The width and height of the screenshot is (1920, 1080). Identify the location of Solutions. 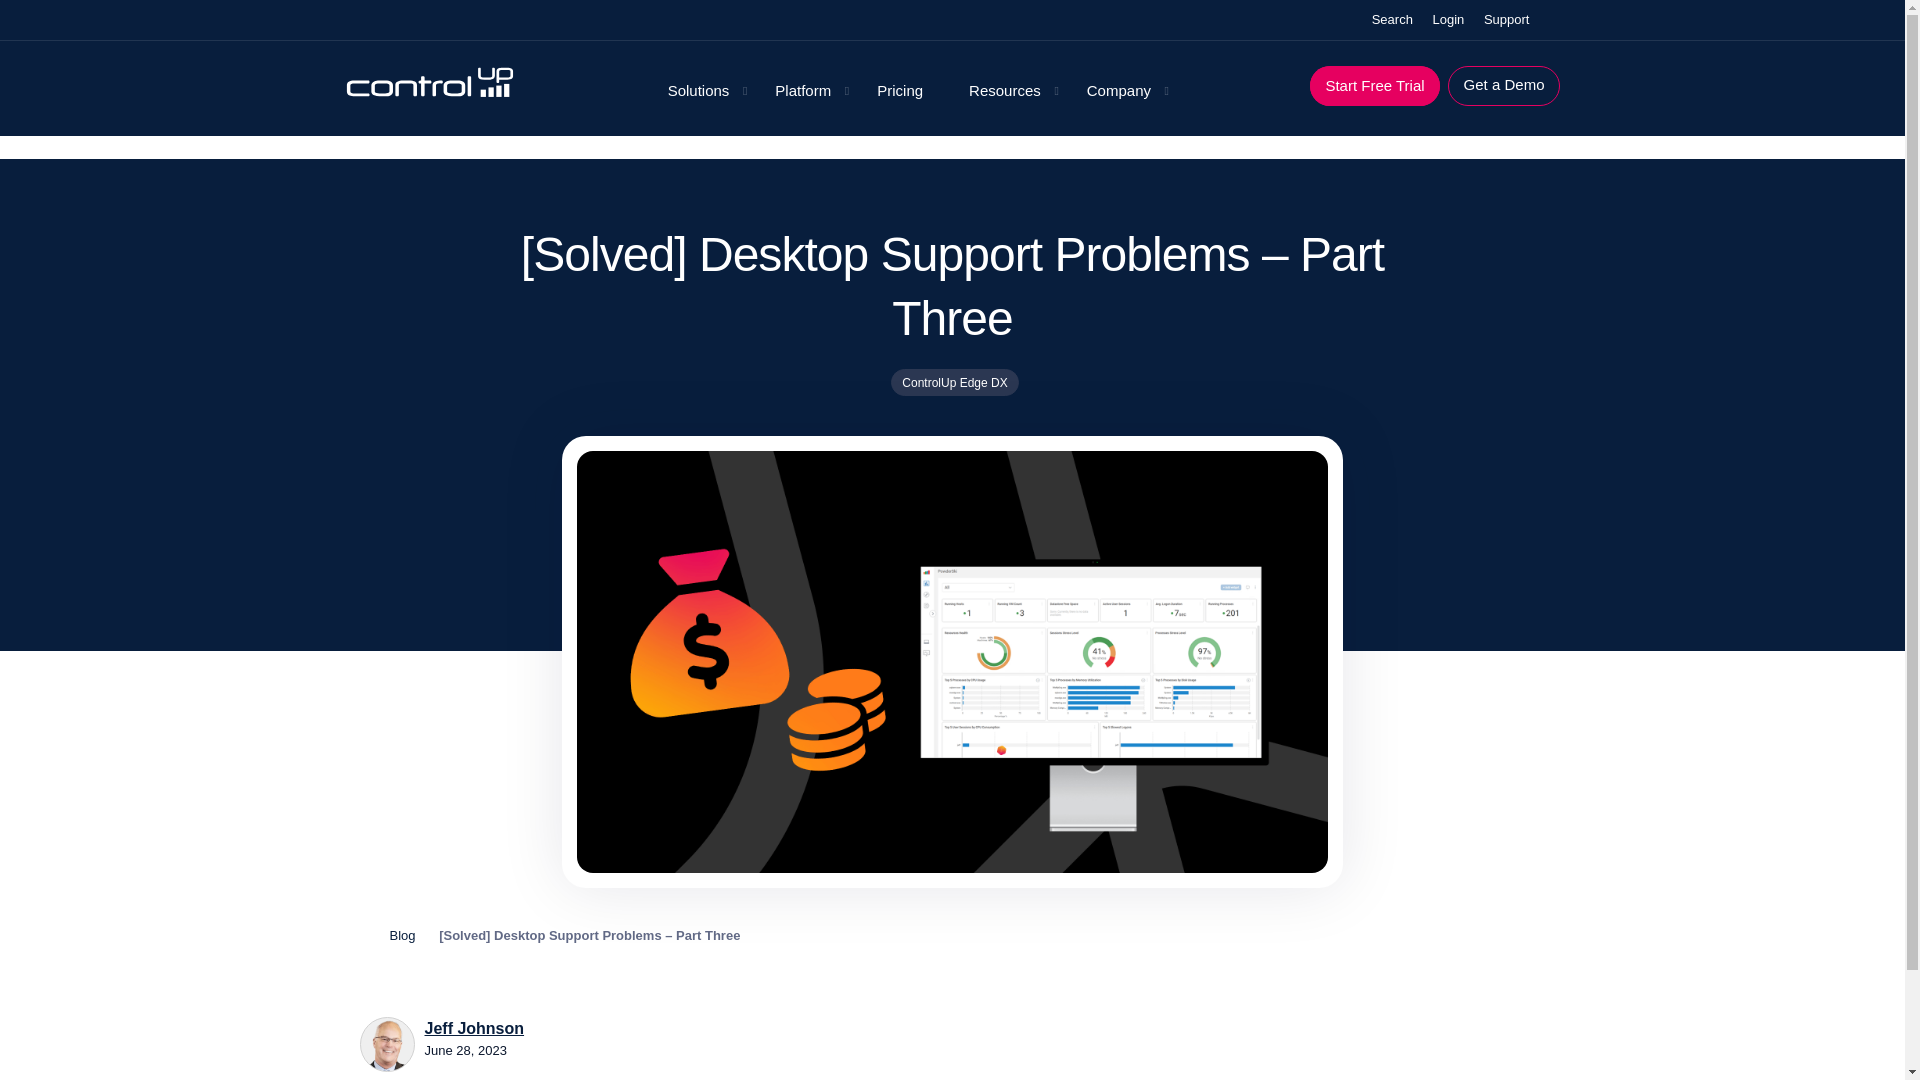
(698, 91).